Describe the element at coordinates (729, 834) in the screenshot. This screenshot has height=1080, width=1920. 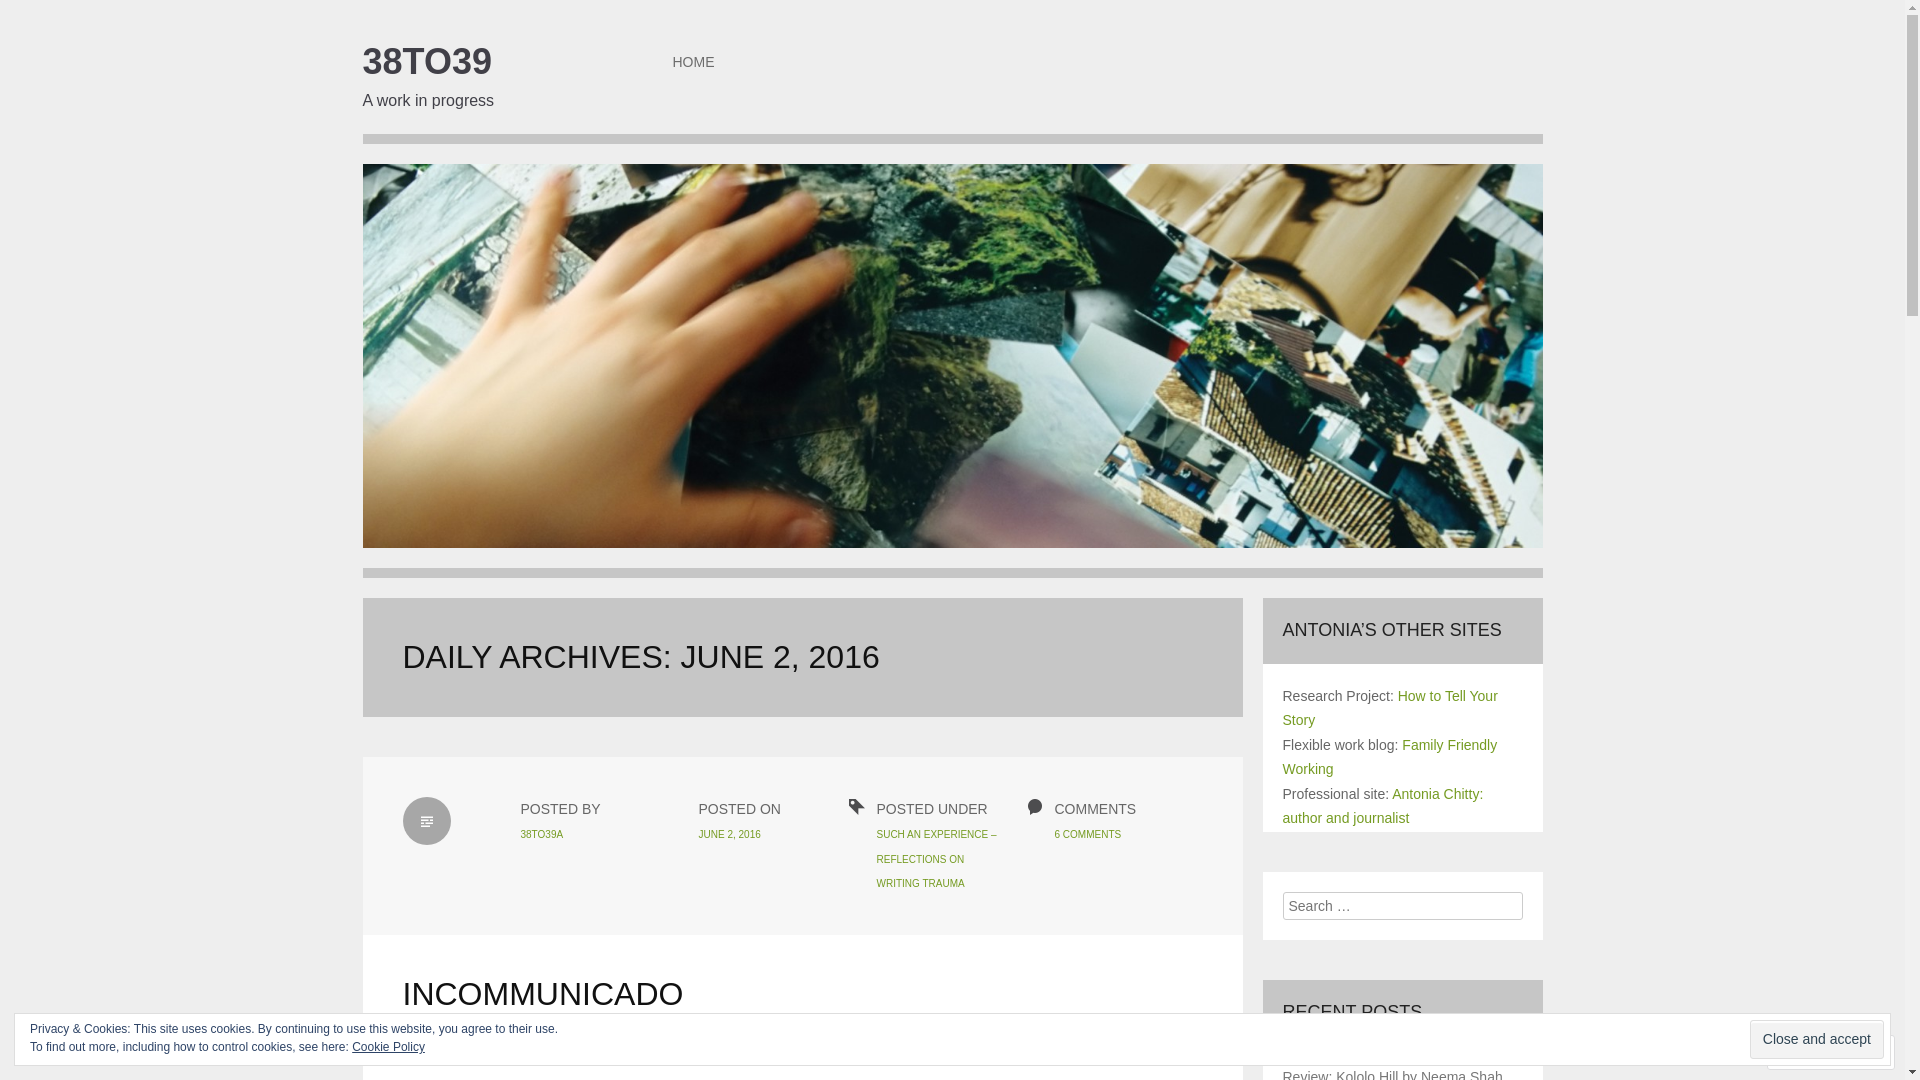
I see `JUNE 2, 2016` at that location.